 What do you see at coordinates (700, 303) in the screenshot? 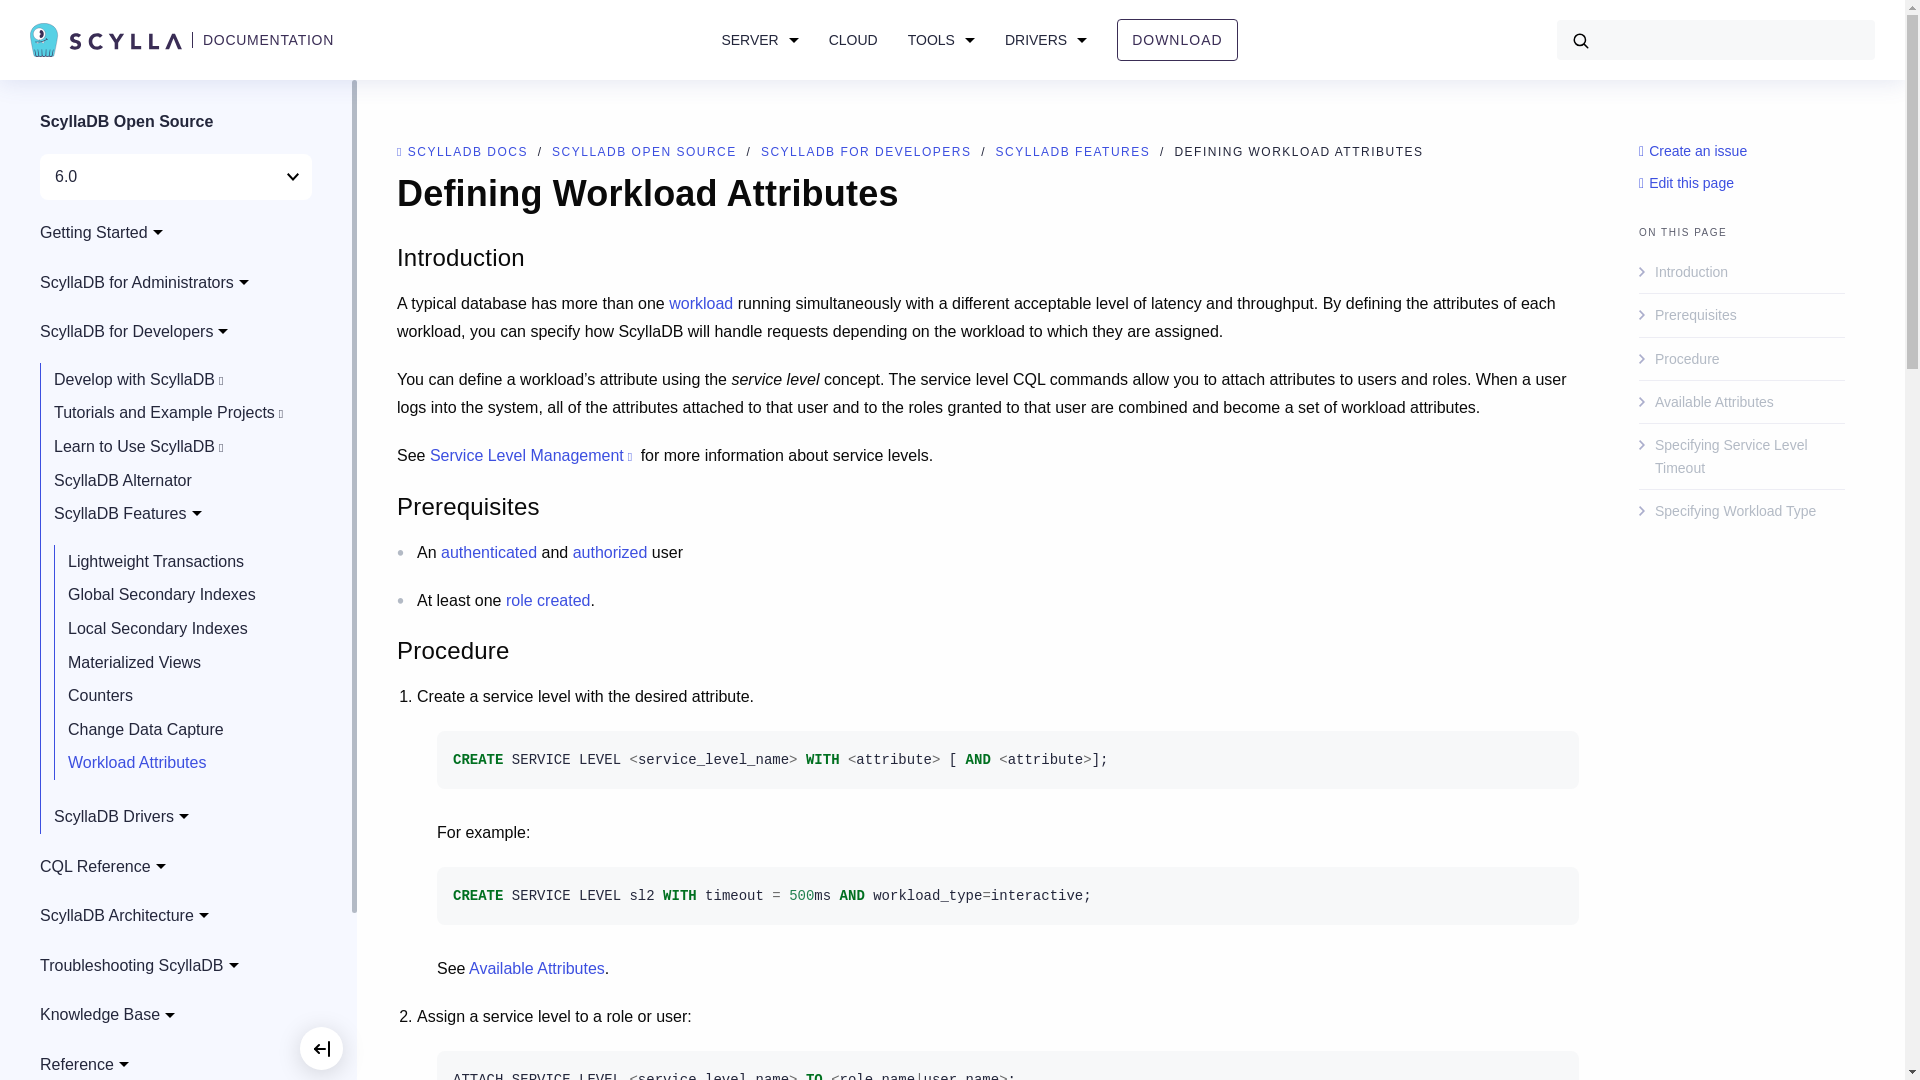
I see `workload` at bounding box center [700, 303].